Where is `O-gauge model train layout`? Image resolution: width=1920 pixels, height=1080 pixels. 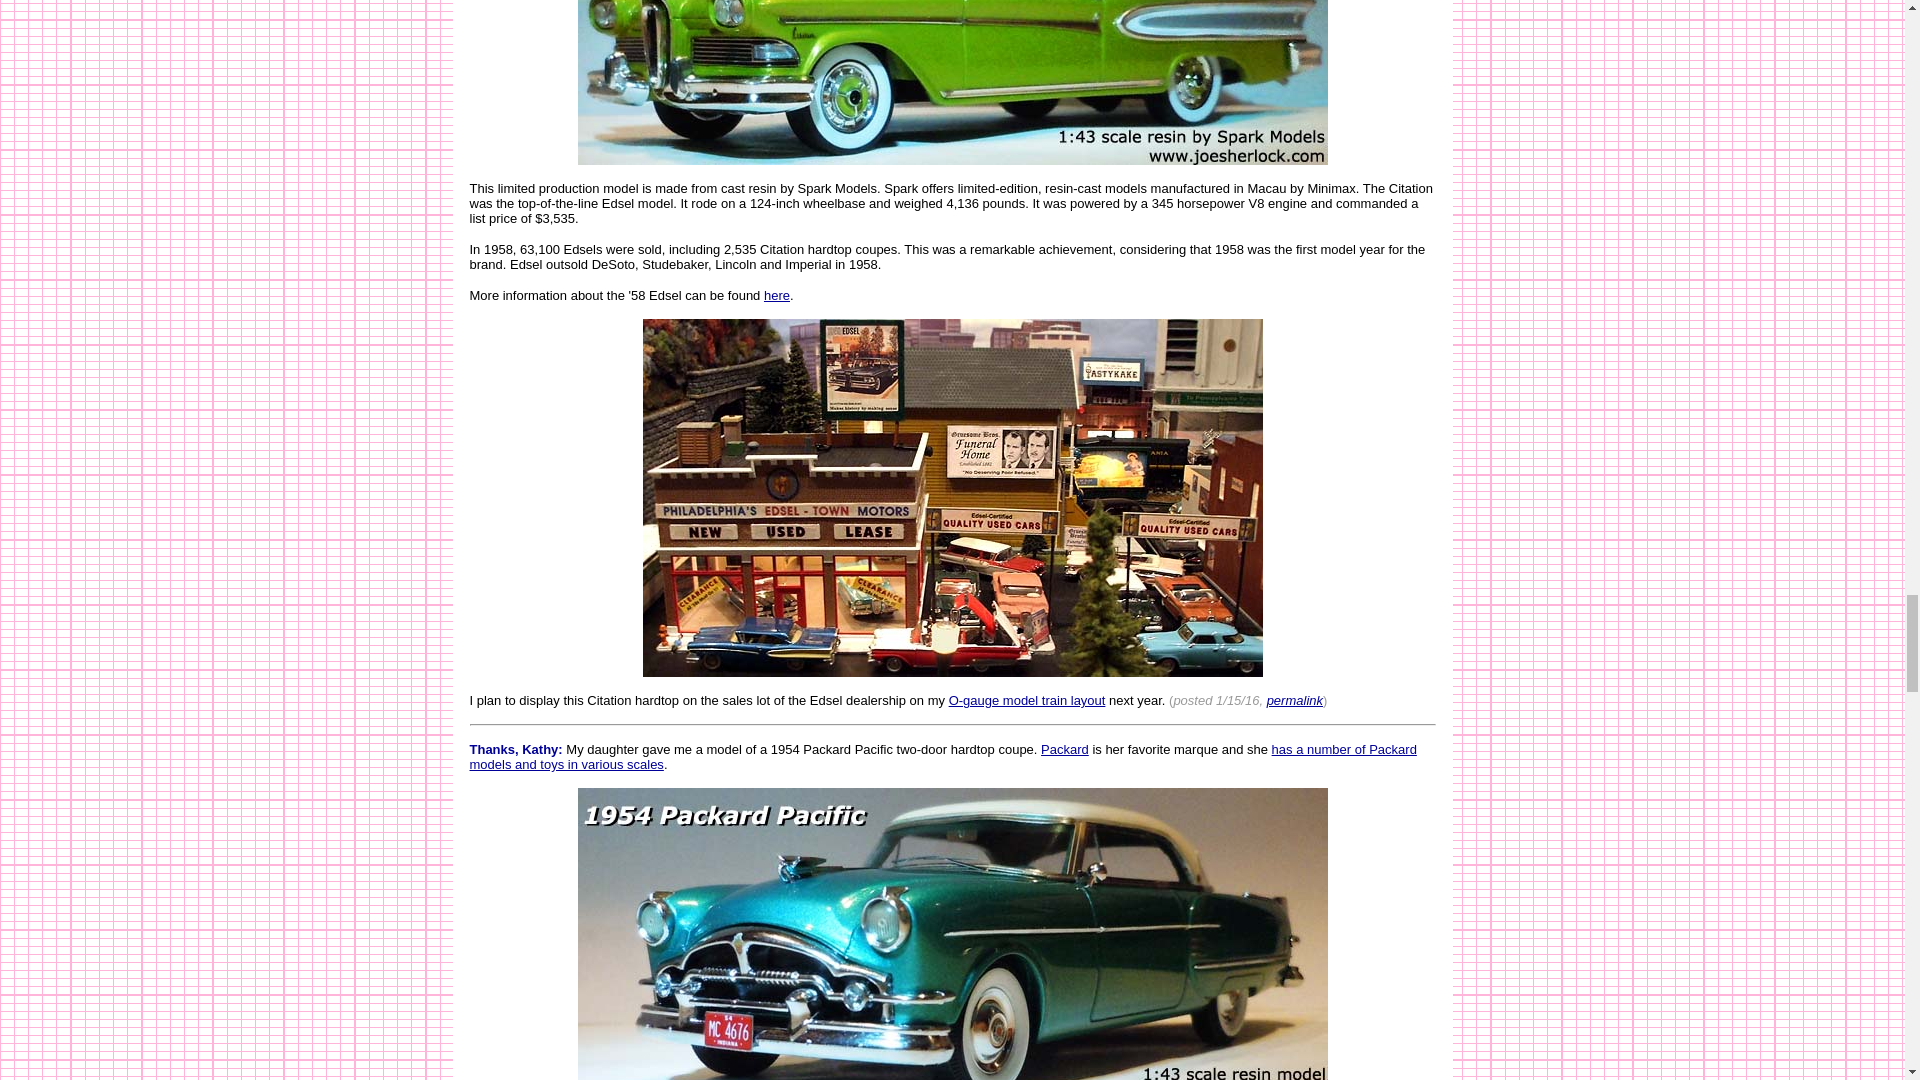 O-gauge model train layout is located at coordinates (1026, 700).